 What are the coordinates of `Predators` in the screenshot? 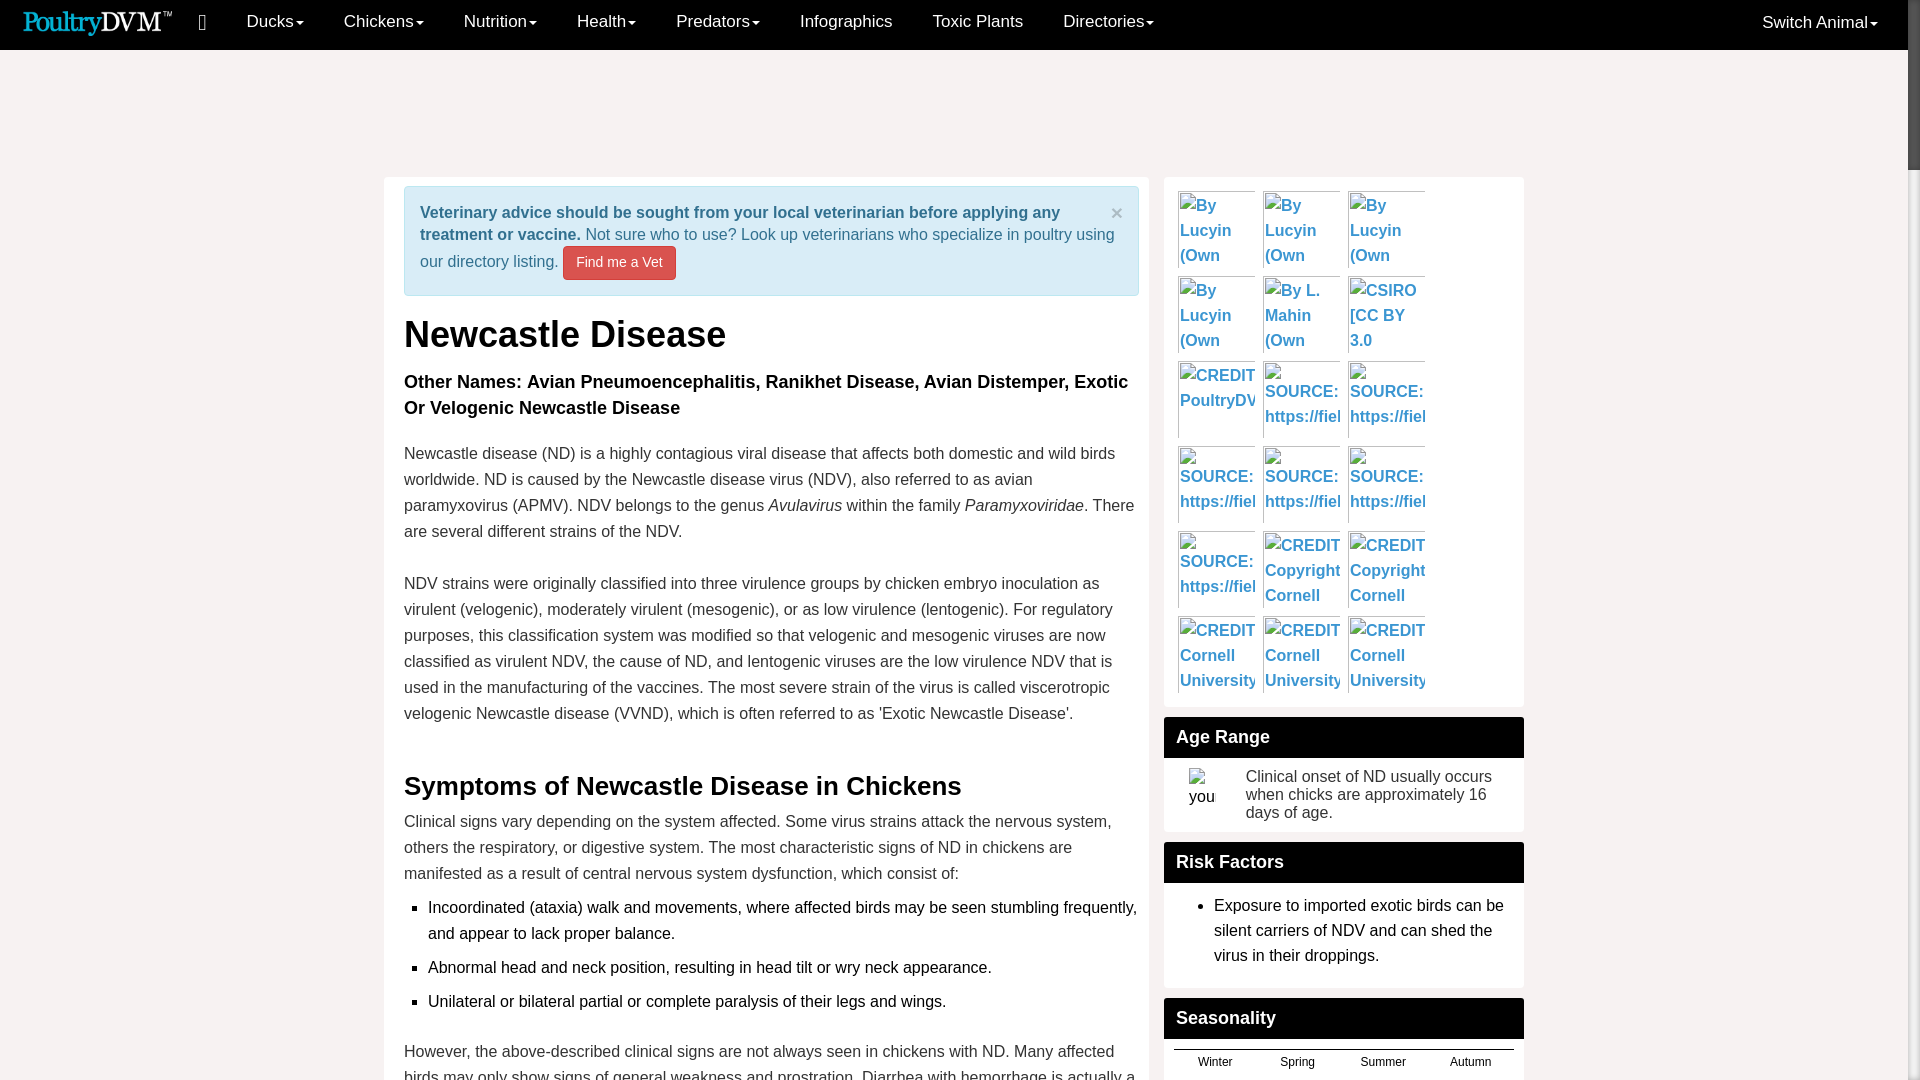 It's located at (718, 22).